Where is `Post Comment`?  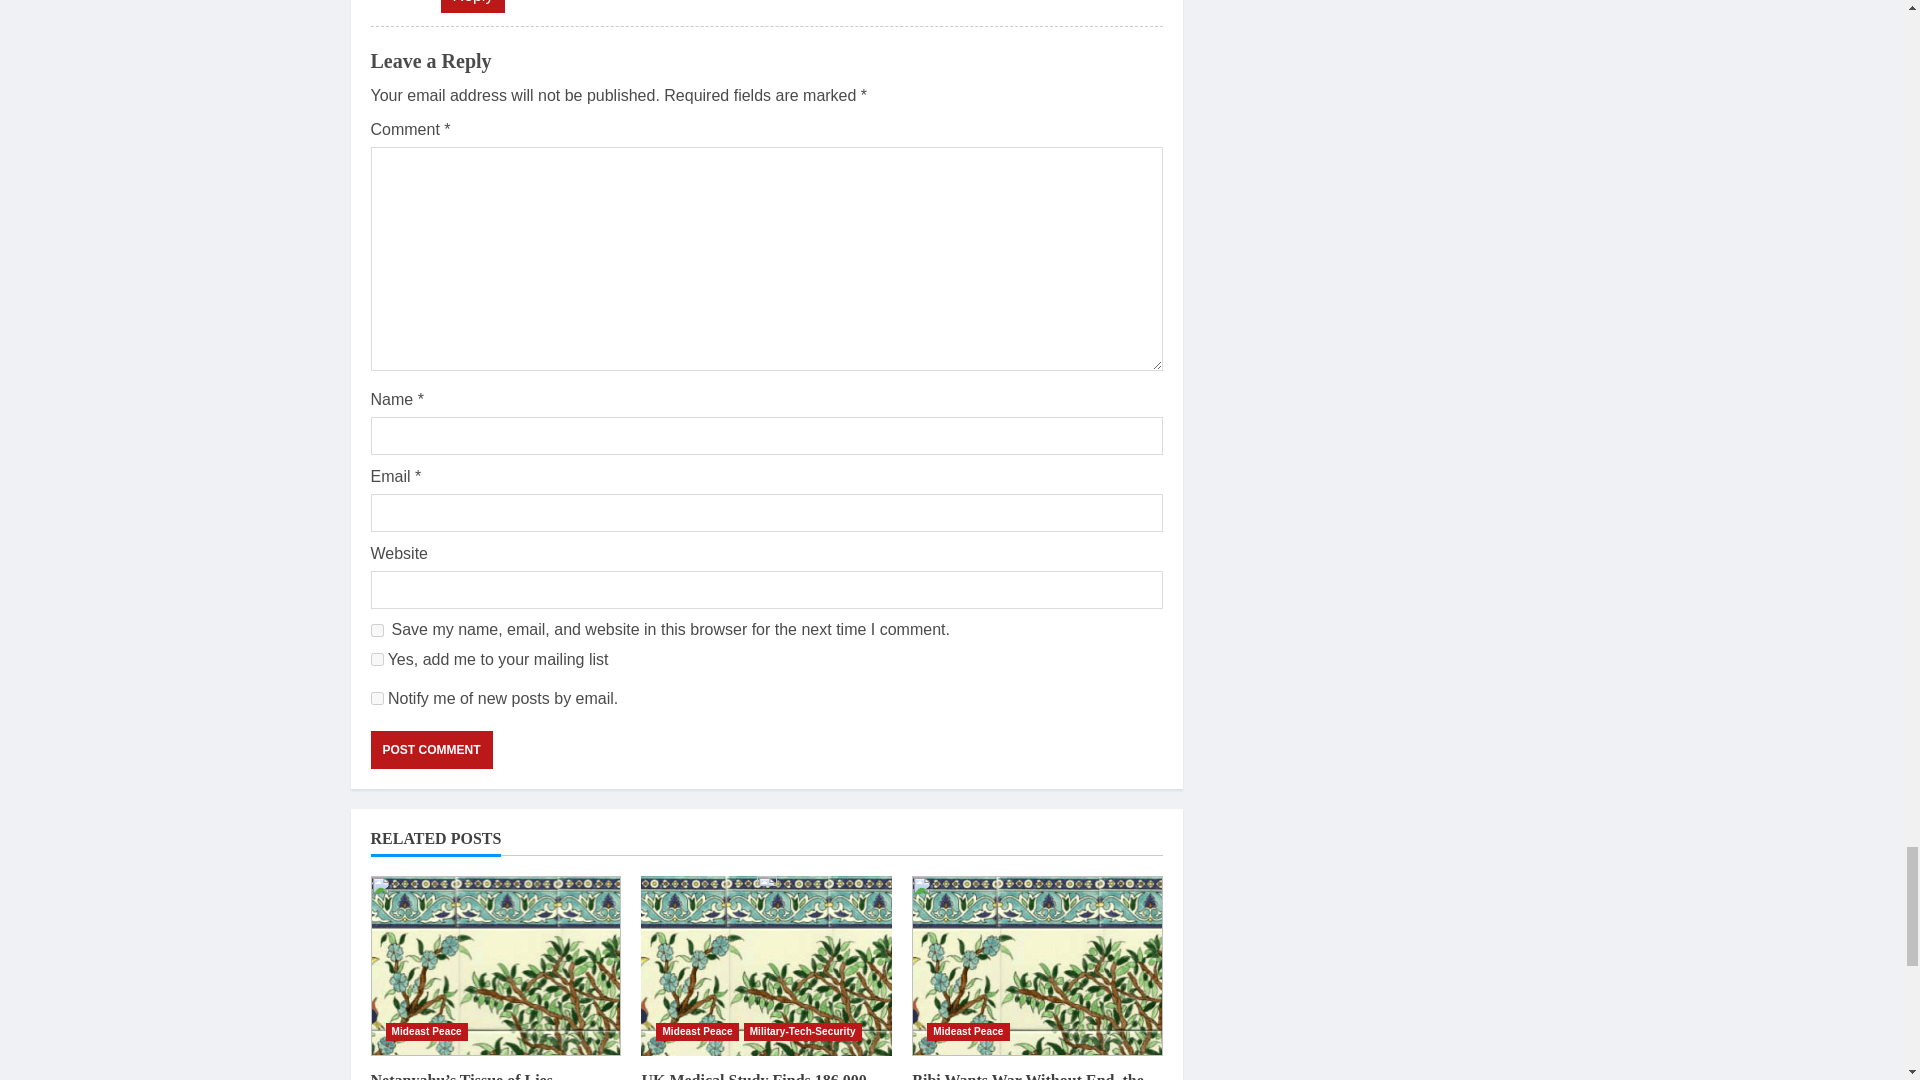 Post Comment is located at coordinates (430, 750).